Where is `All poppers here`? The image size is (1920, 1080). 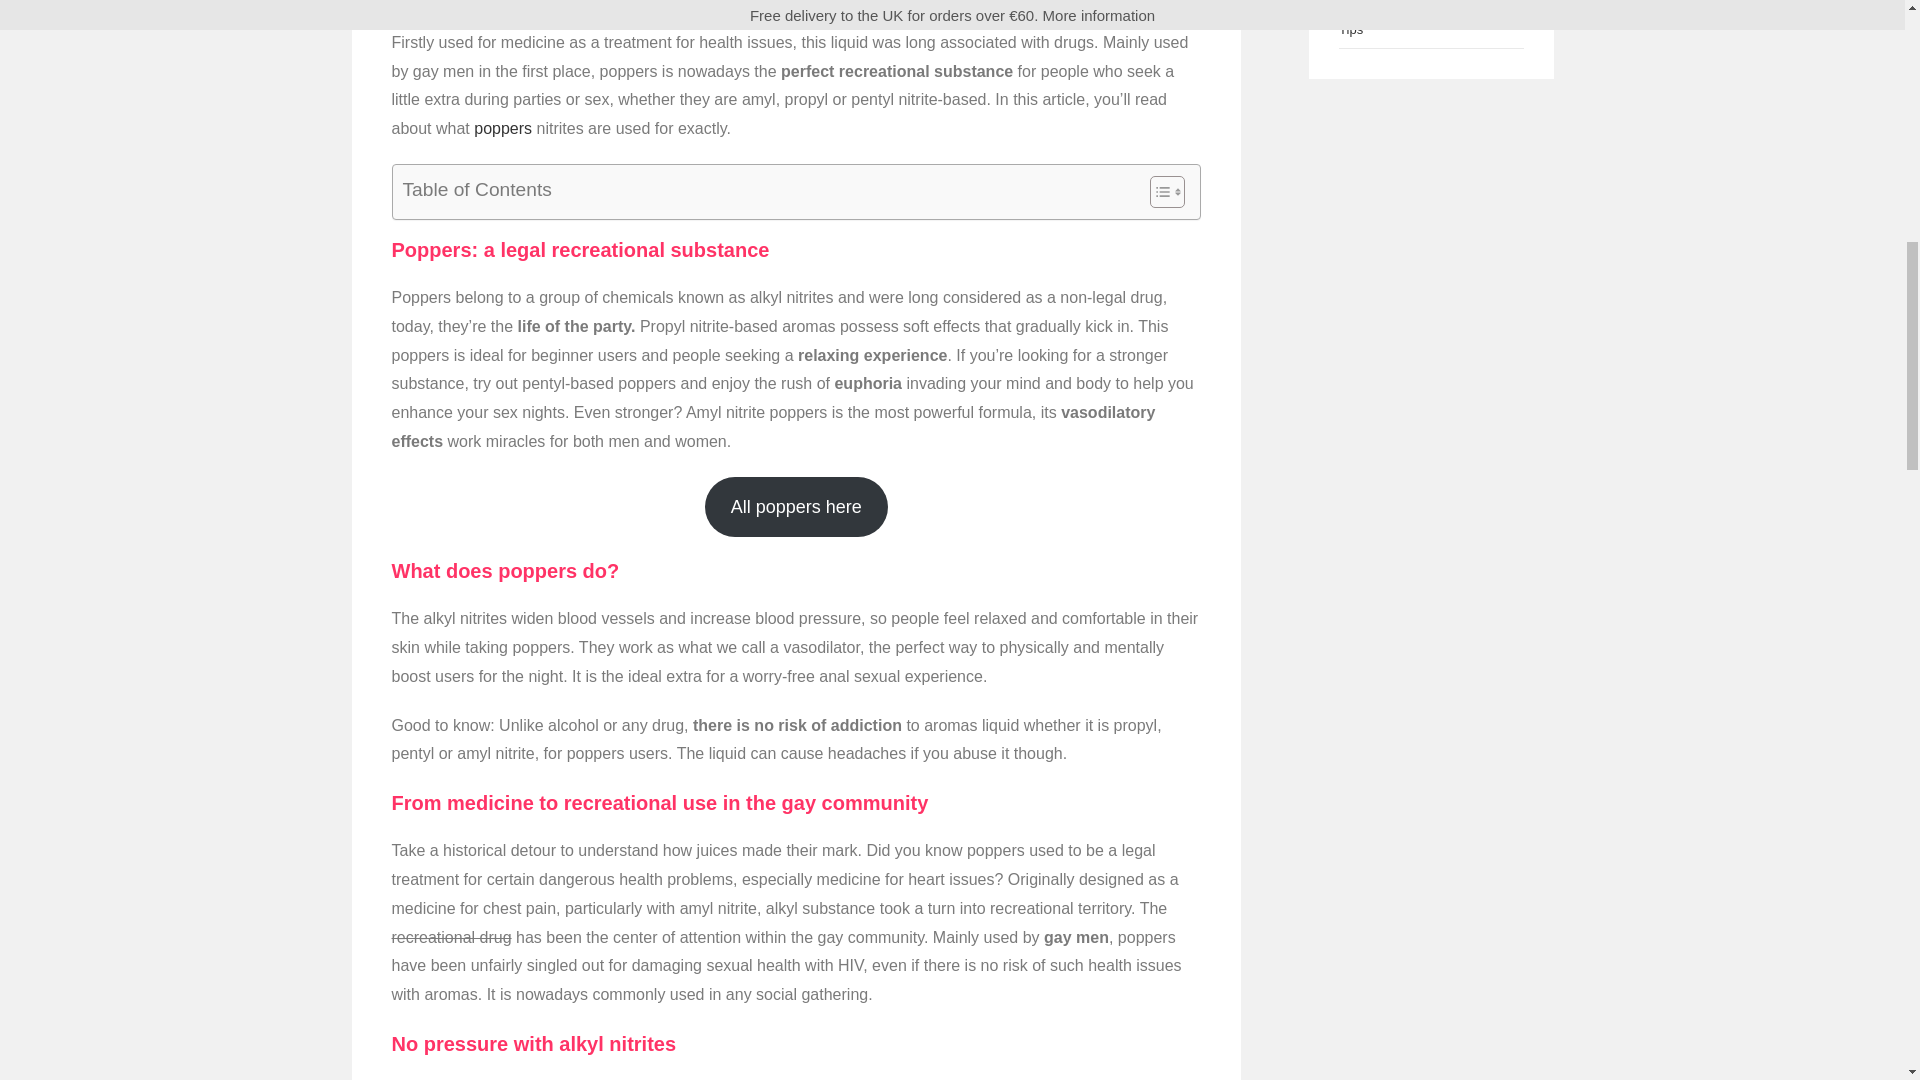
All poppers here is located at coordinates (796, 506).